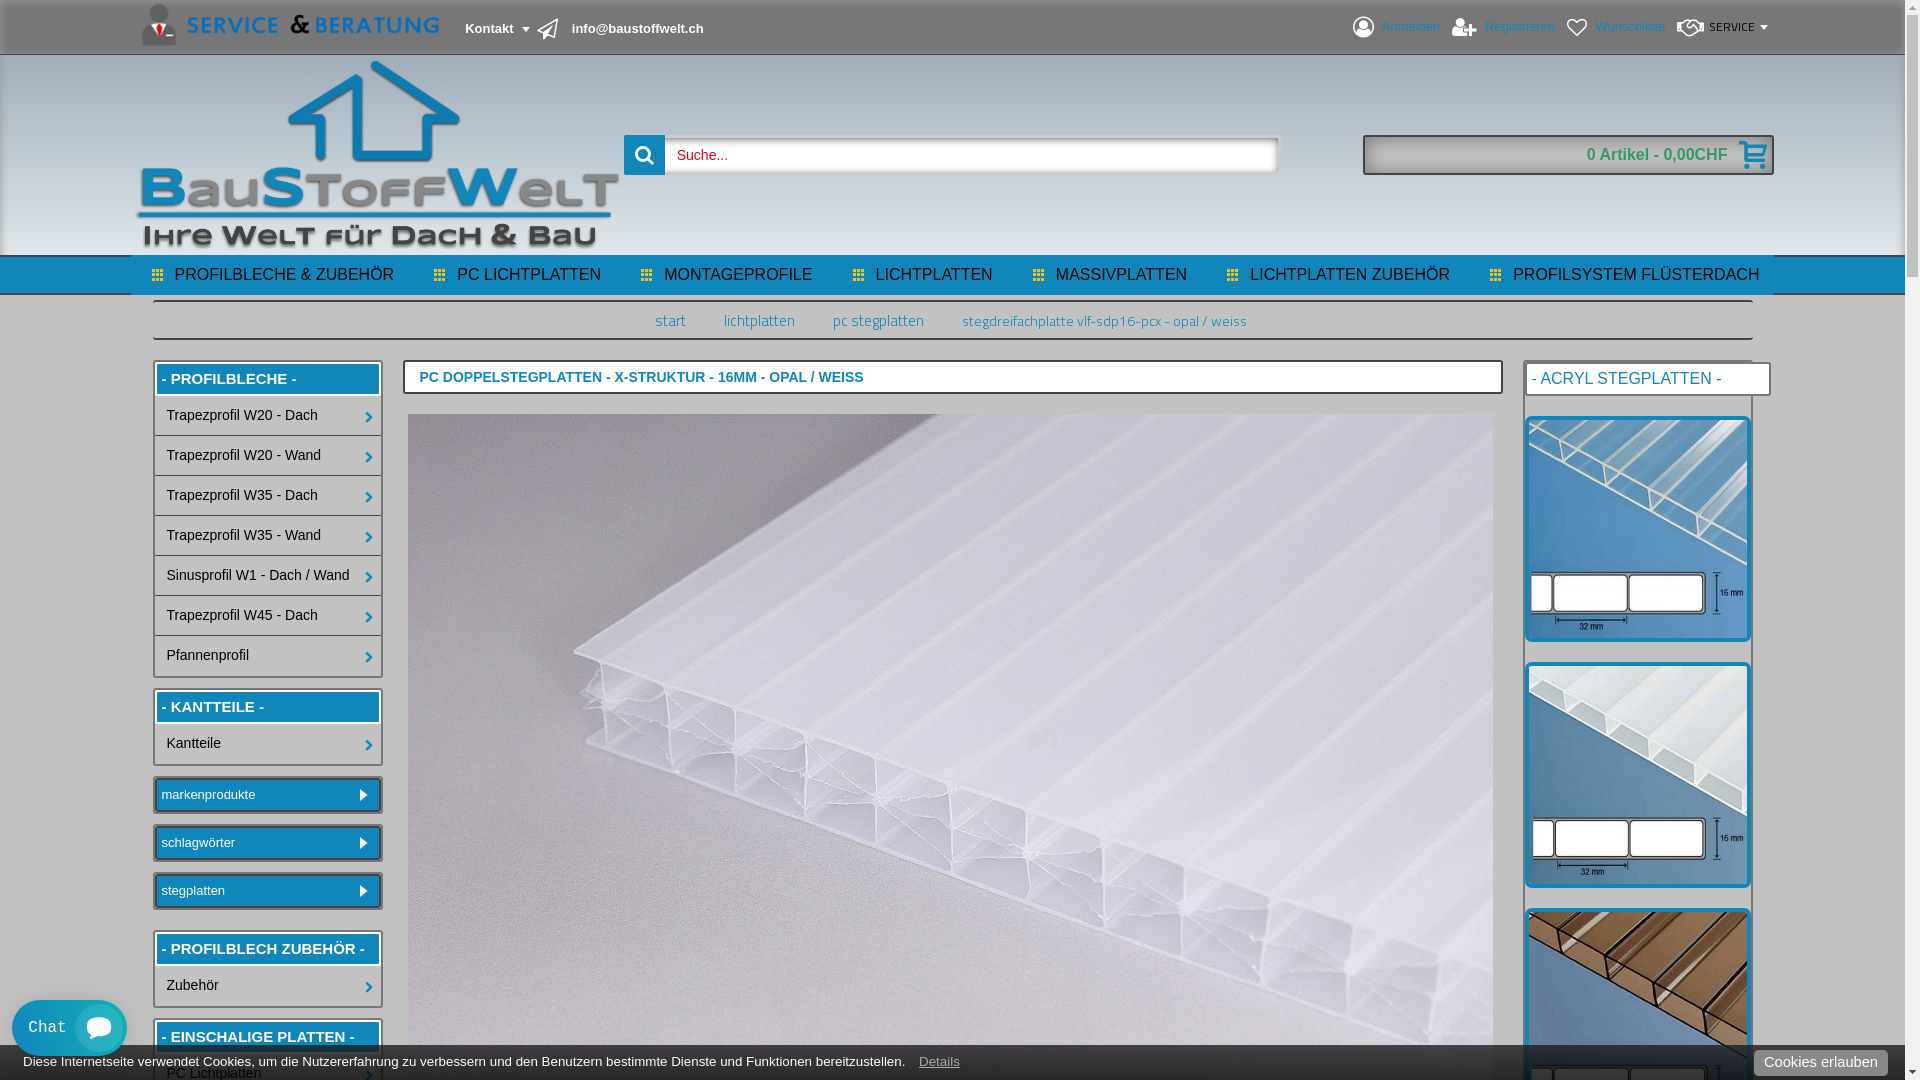 Image resolution: width=1920 pixels, height=1080 pixels. Describe the element at coordinates (1104, 320) in the screenshot. I see `stegdreifachplatte vlf-sdp16-pcx - opal / weiss` at that location.